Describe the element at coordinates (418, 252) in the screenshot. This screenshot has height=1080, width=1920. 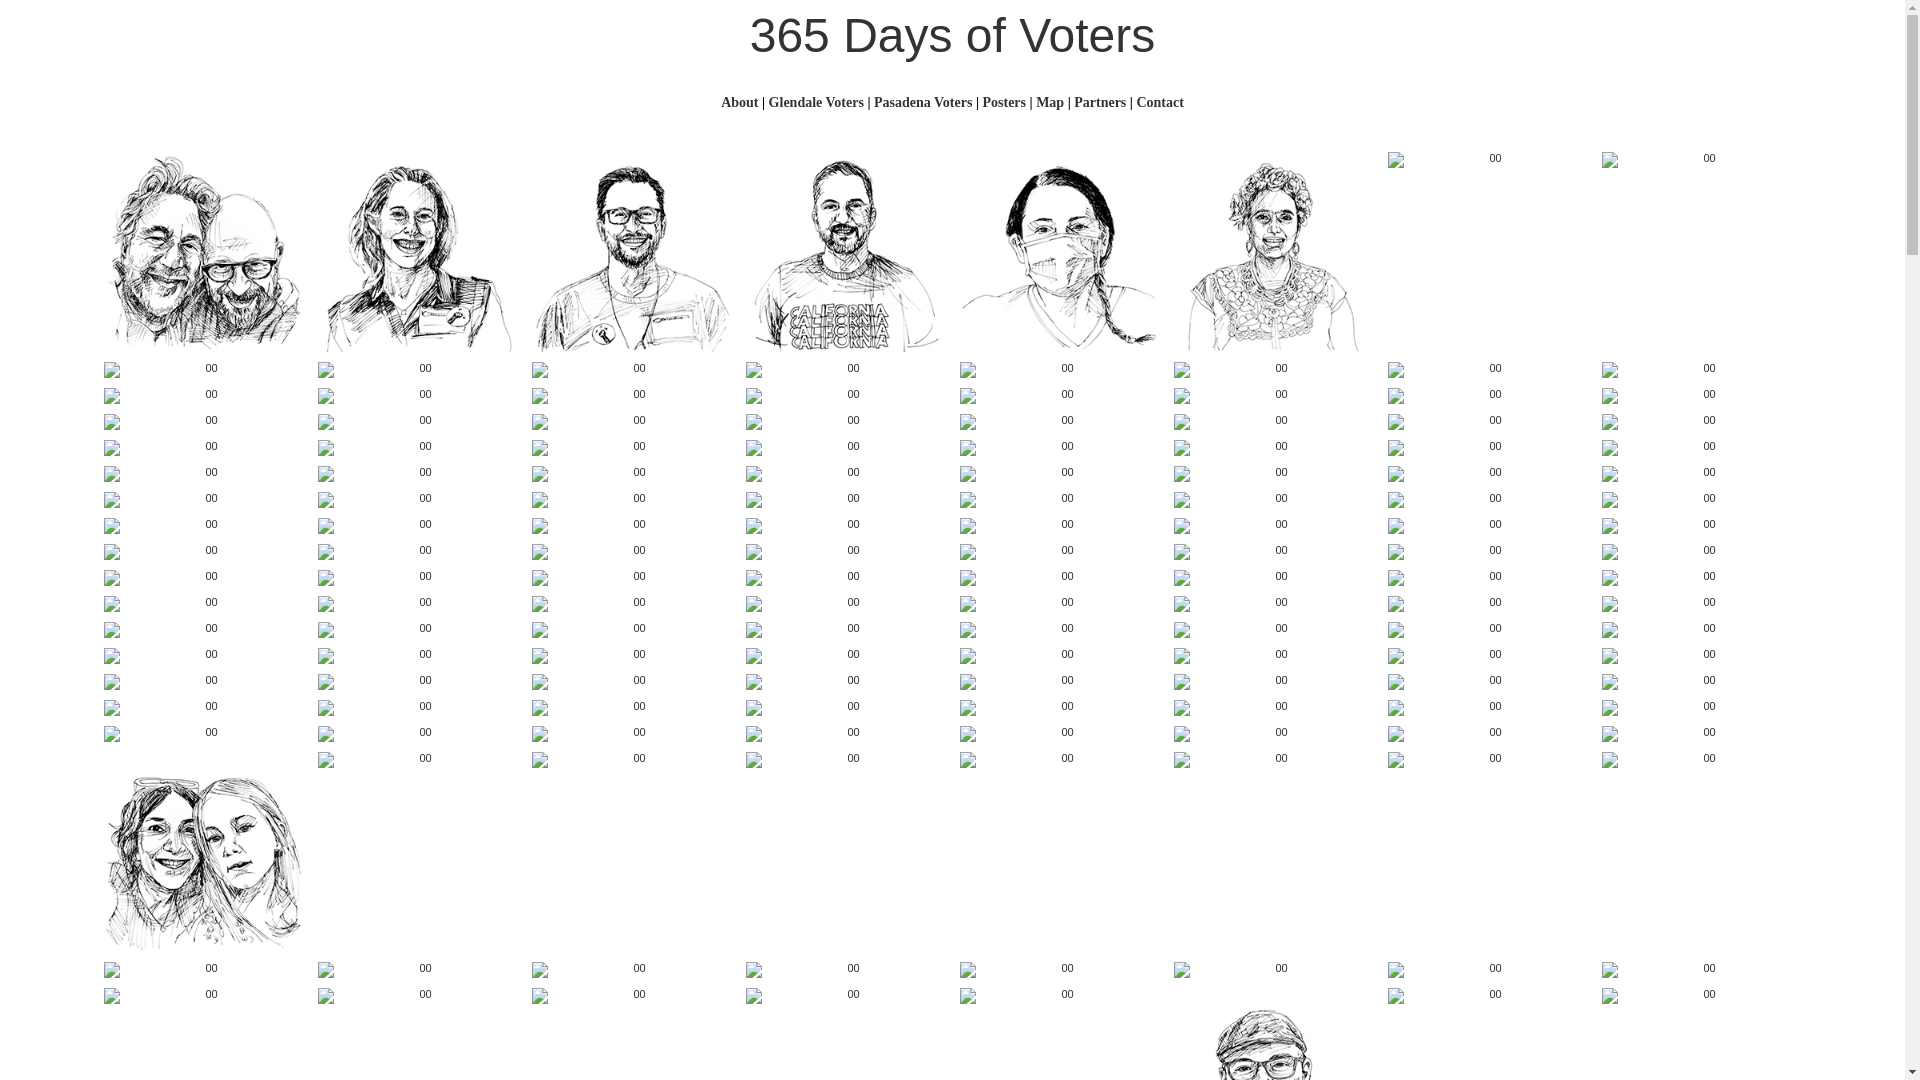
I see `Rachel: I vote to help build the future I want to see.` at that location.